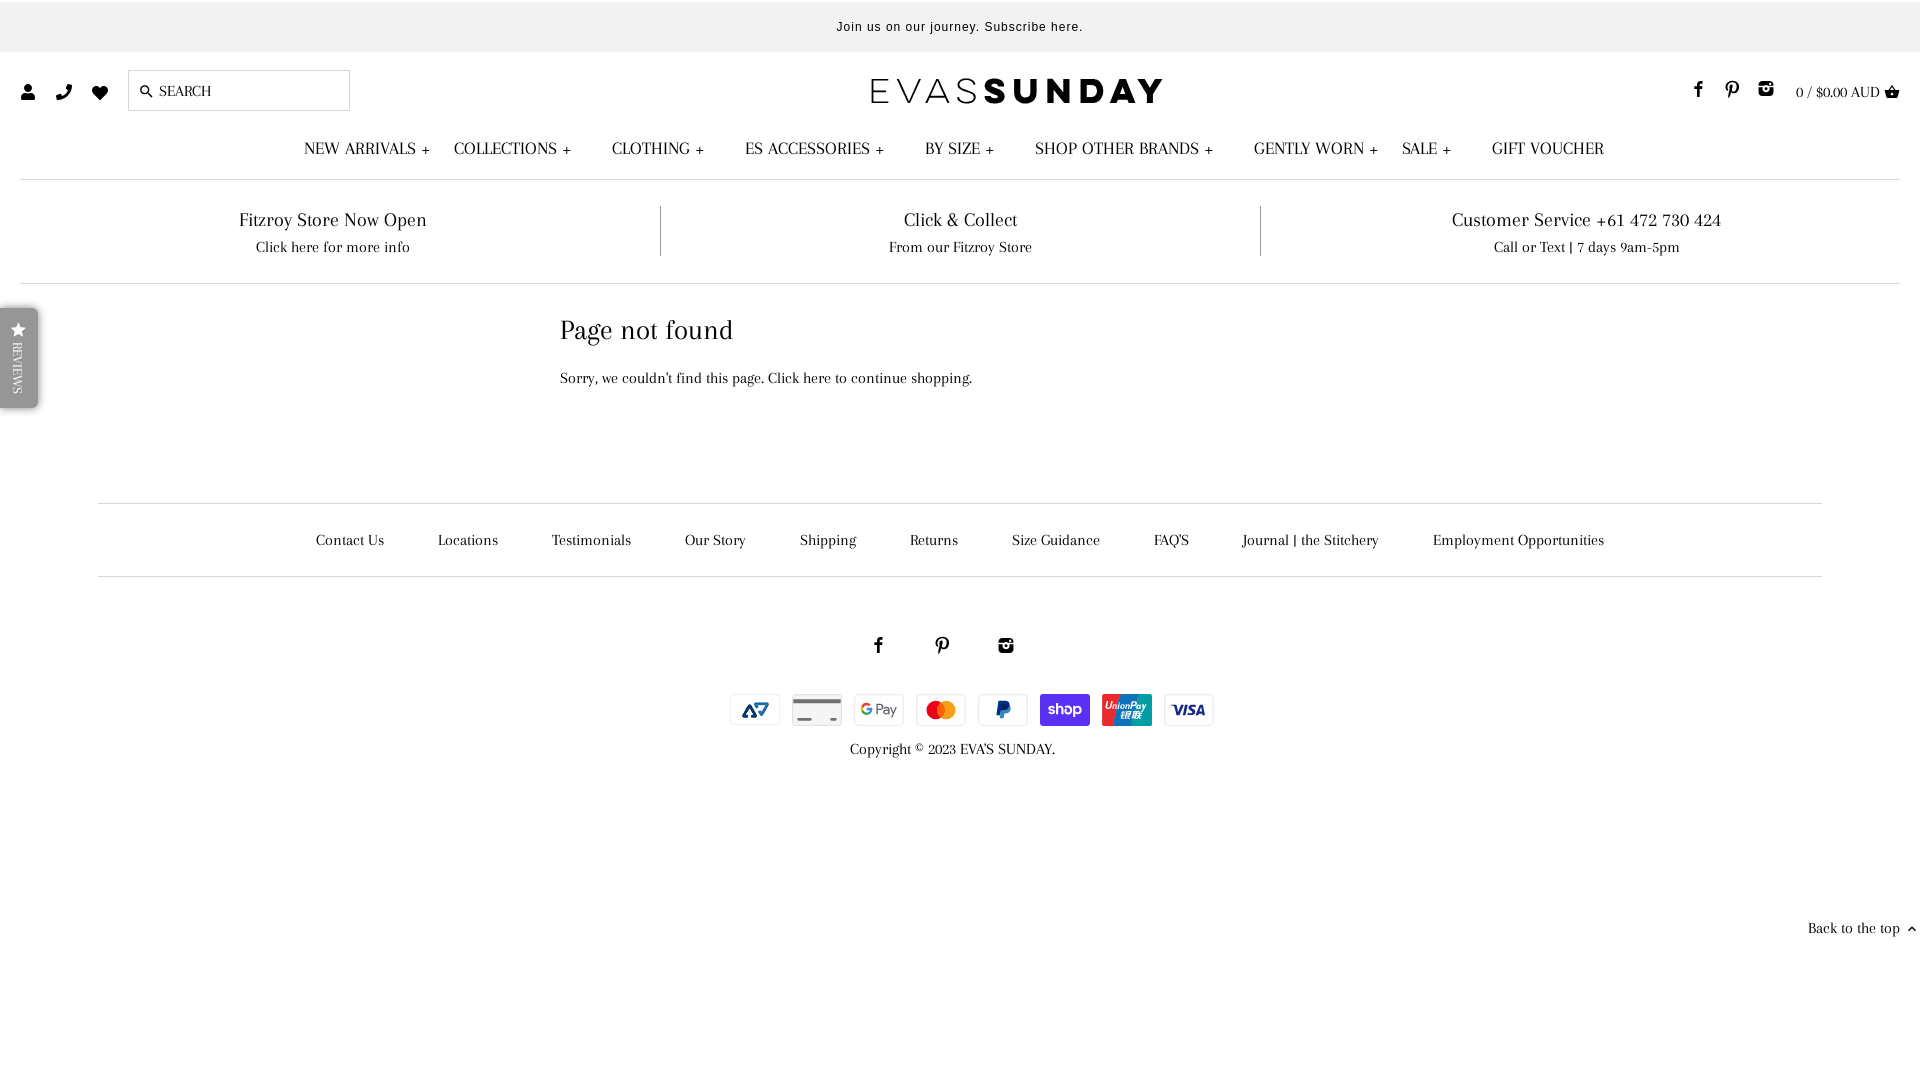  What do you see at coordinates (350, 540) in the screenshot?
I see `Contact Us` at bounding box center [350, 540].